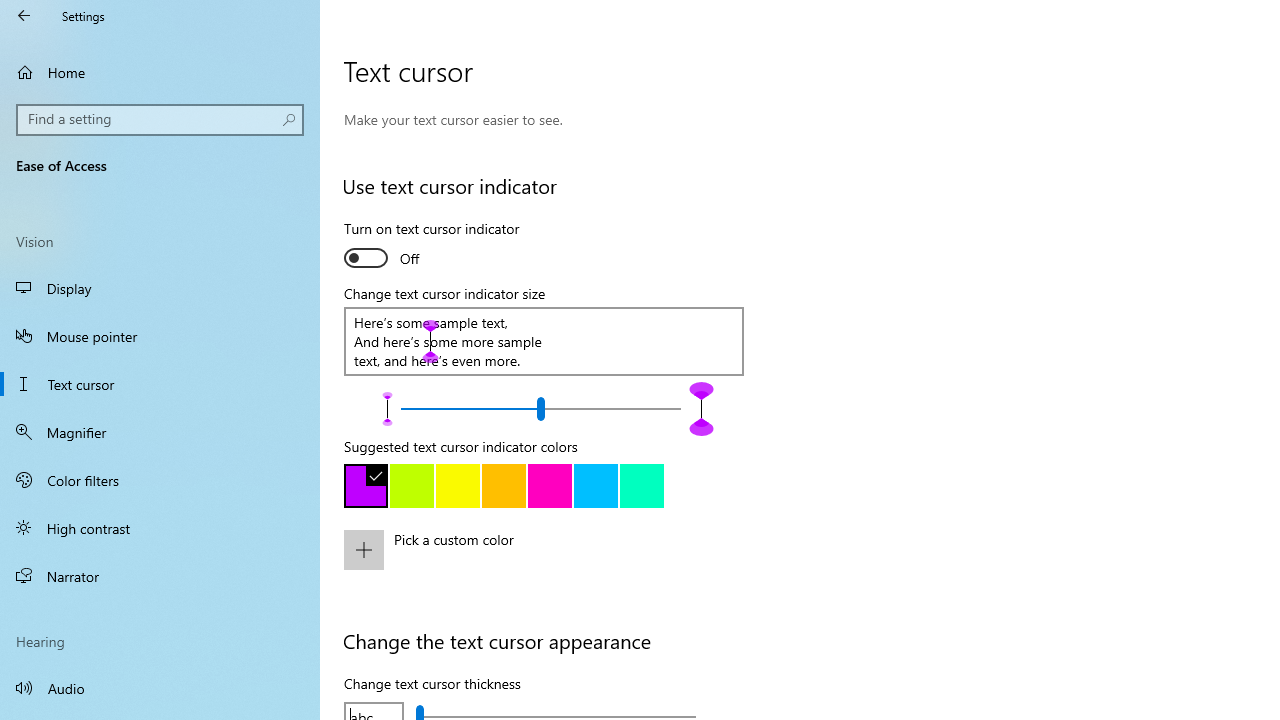  Describe the element at coordinates (160, 384) in the screenshot. I see `Text cursor` at that location.